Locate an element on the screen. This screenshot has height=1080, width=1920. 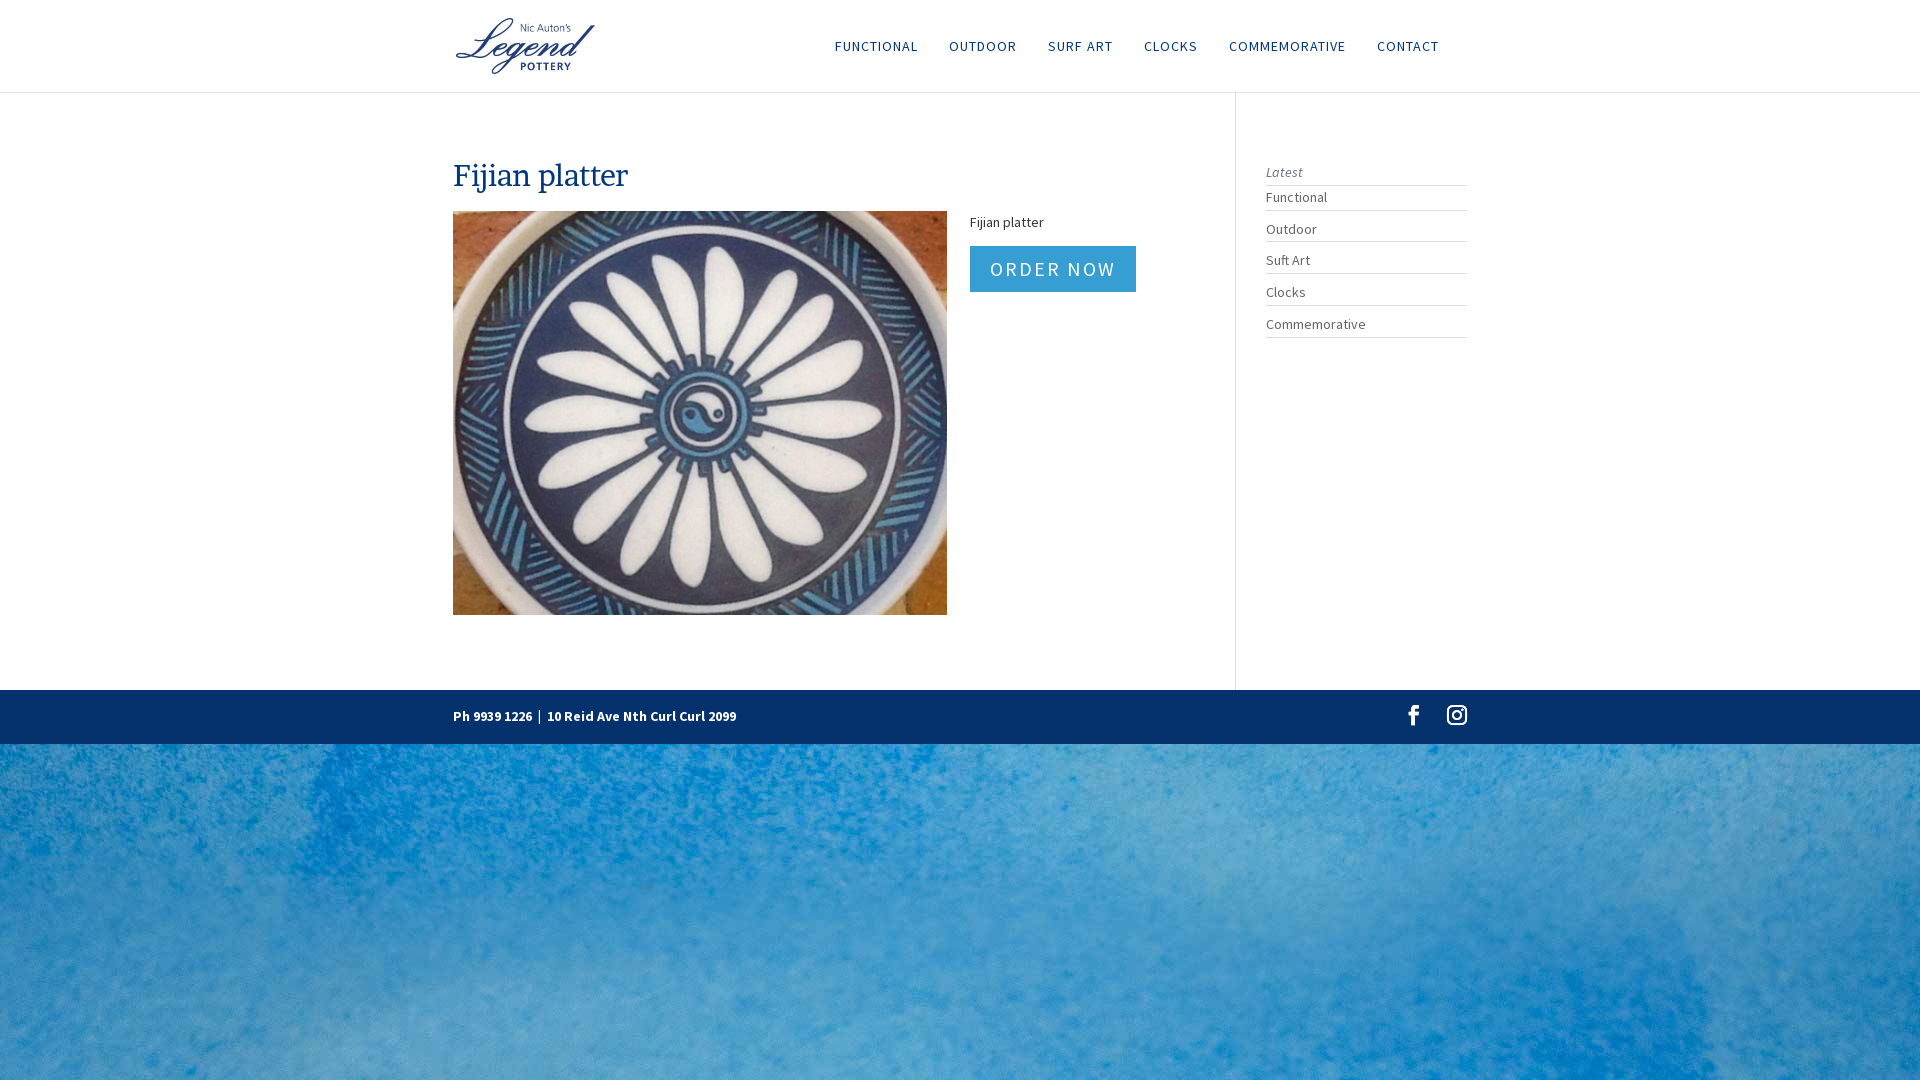
Functional is located at coordinates (1296, 197).